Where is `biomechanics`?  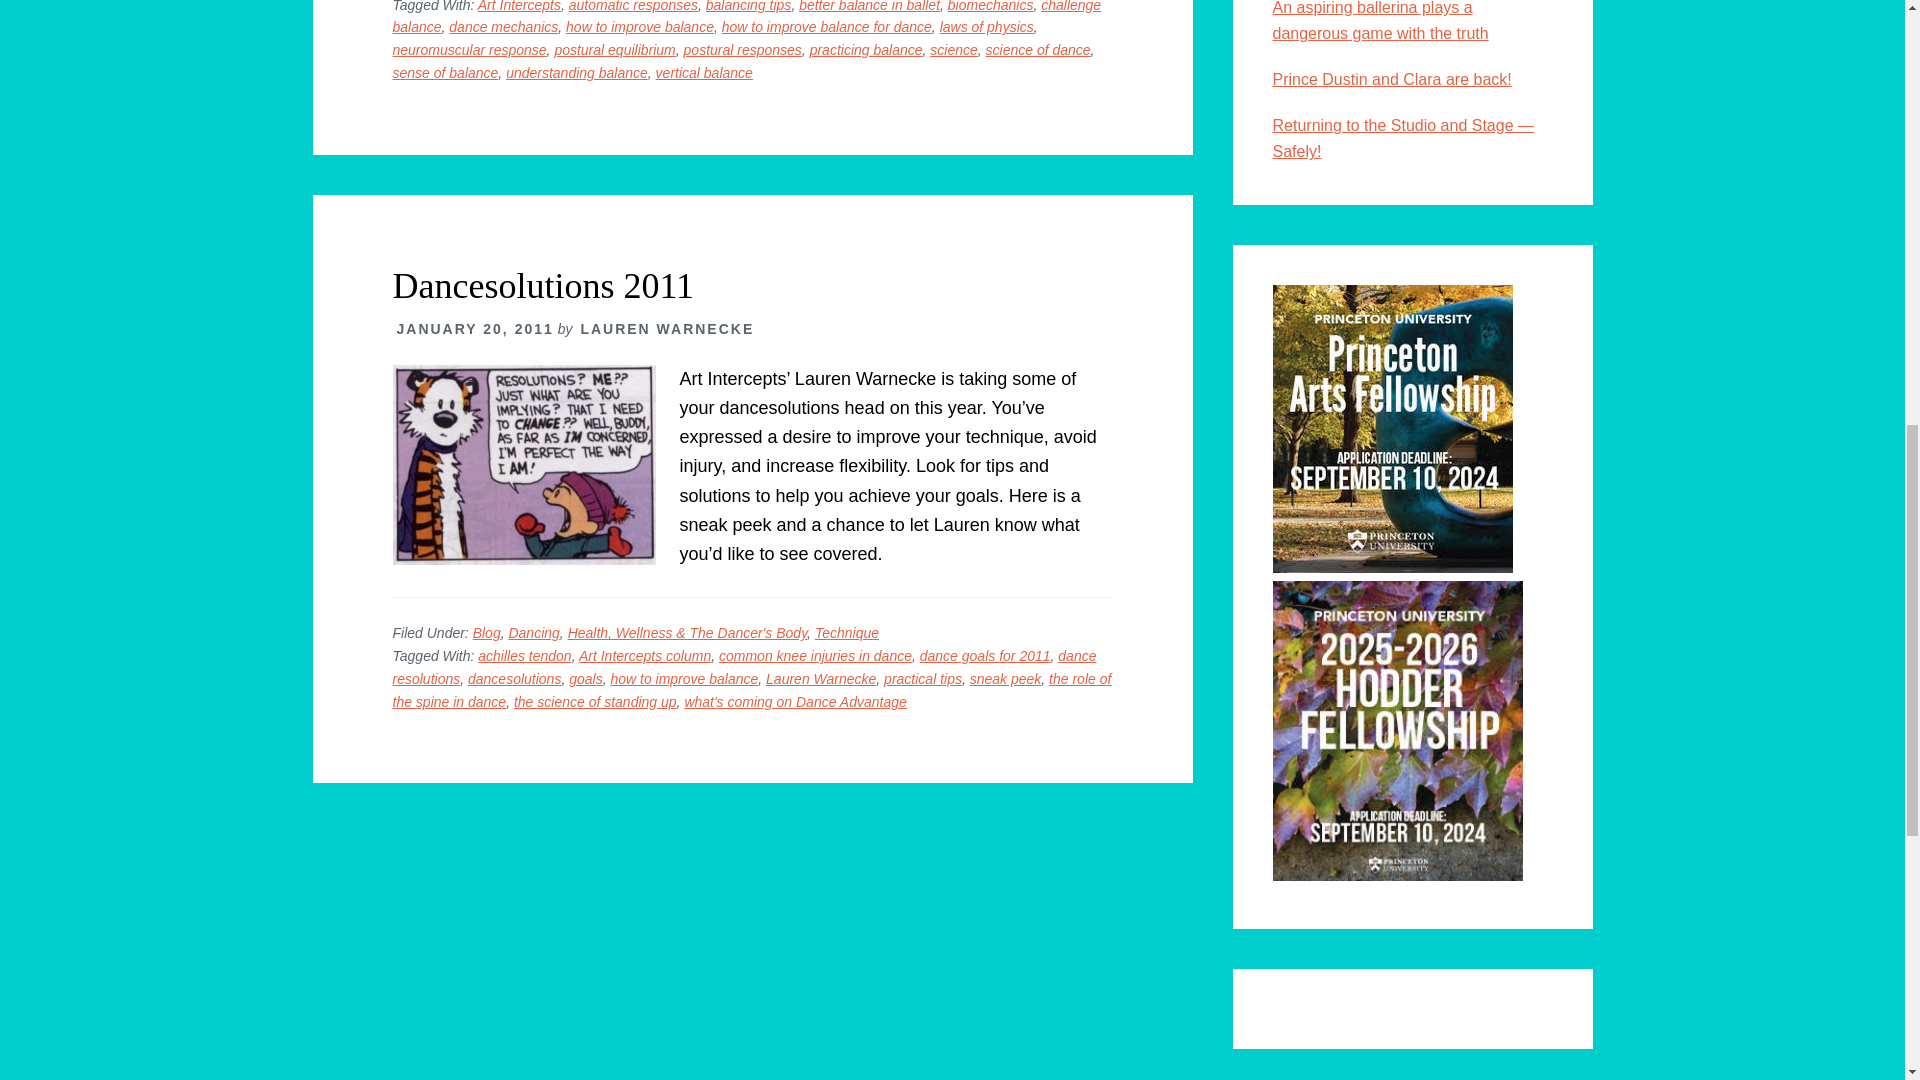 biomechanics is located at coordinates (991, 6).